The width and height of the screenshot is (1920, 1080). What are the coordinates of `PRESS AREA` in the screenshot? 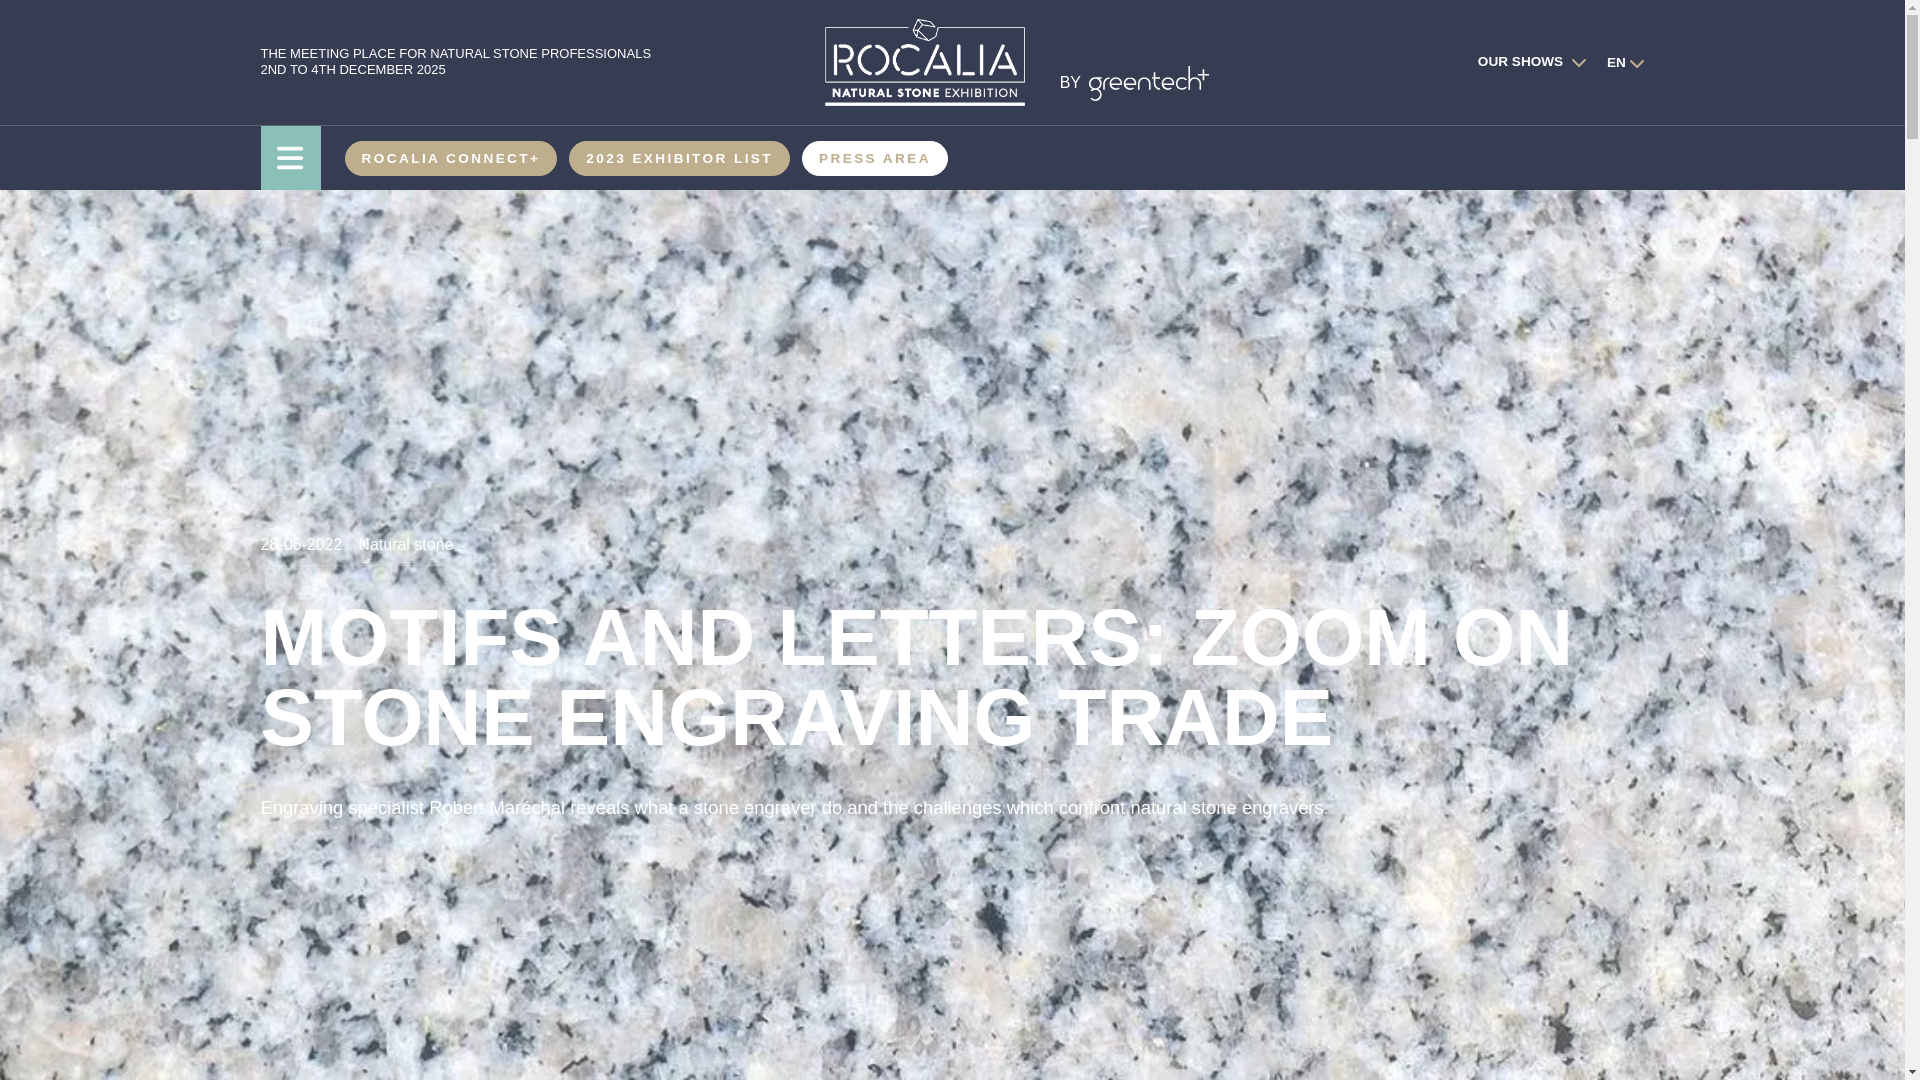 It's located at (875, 158).